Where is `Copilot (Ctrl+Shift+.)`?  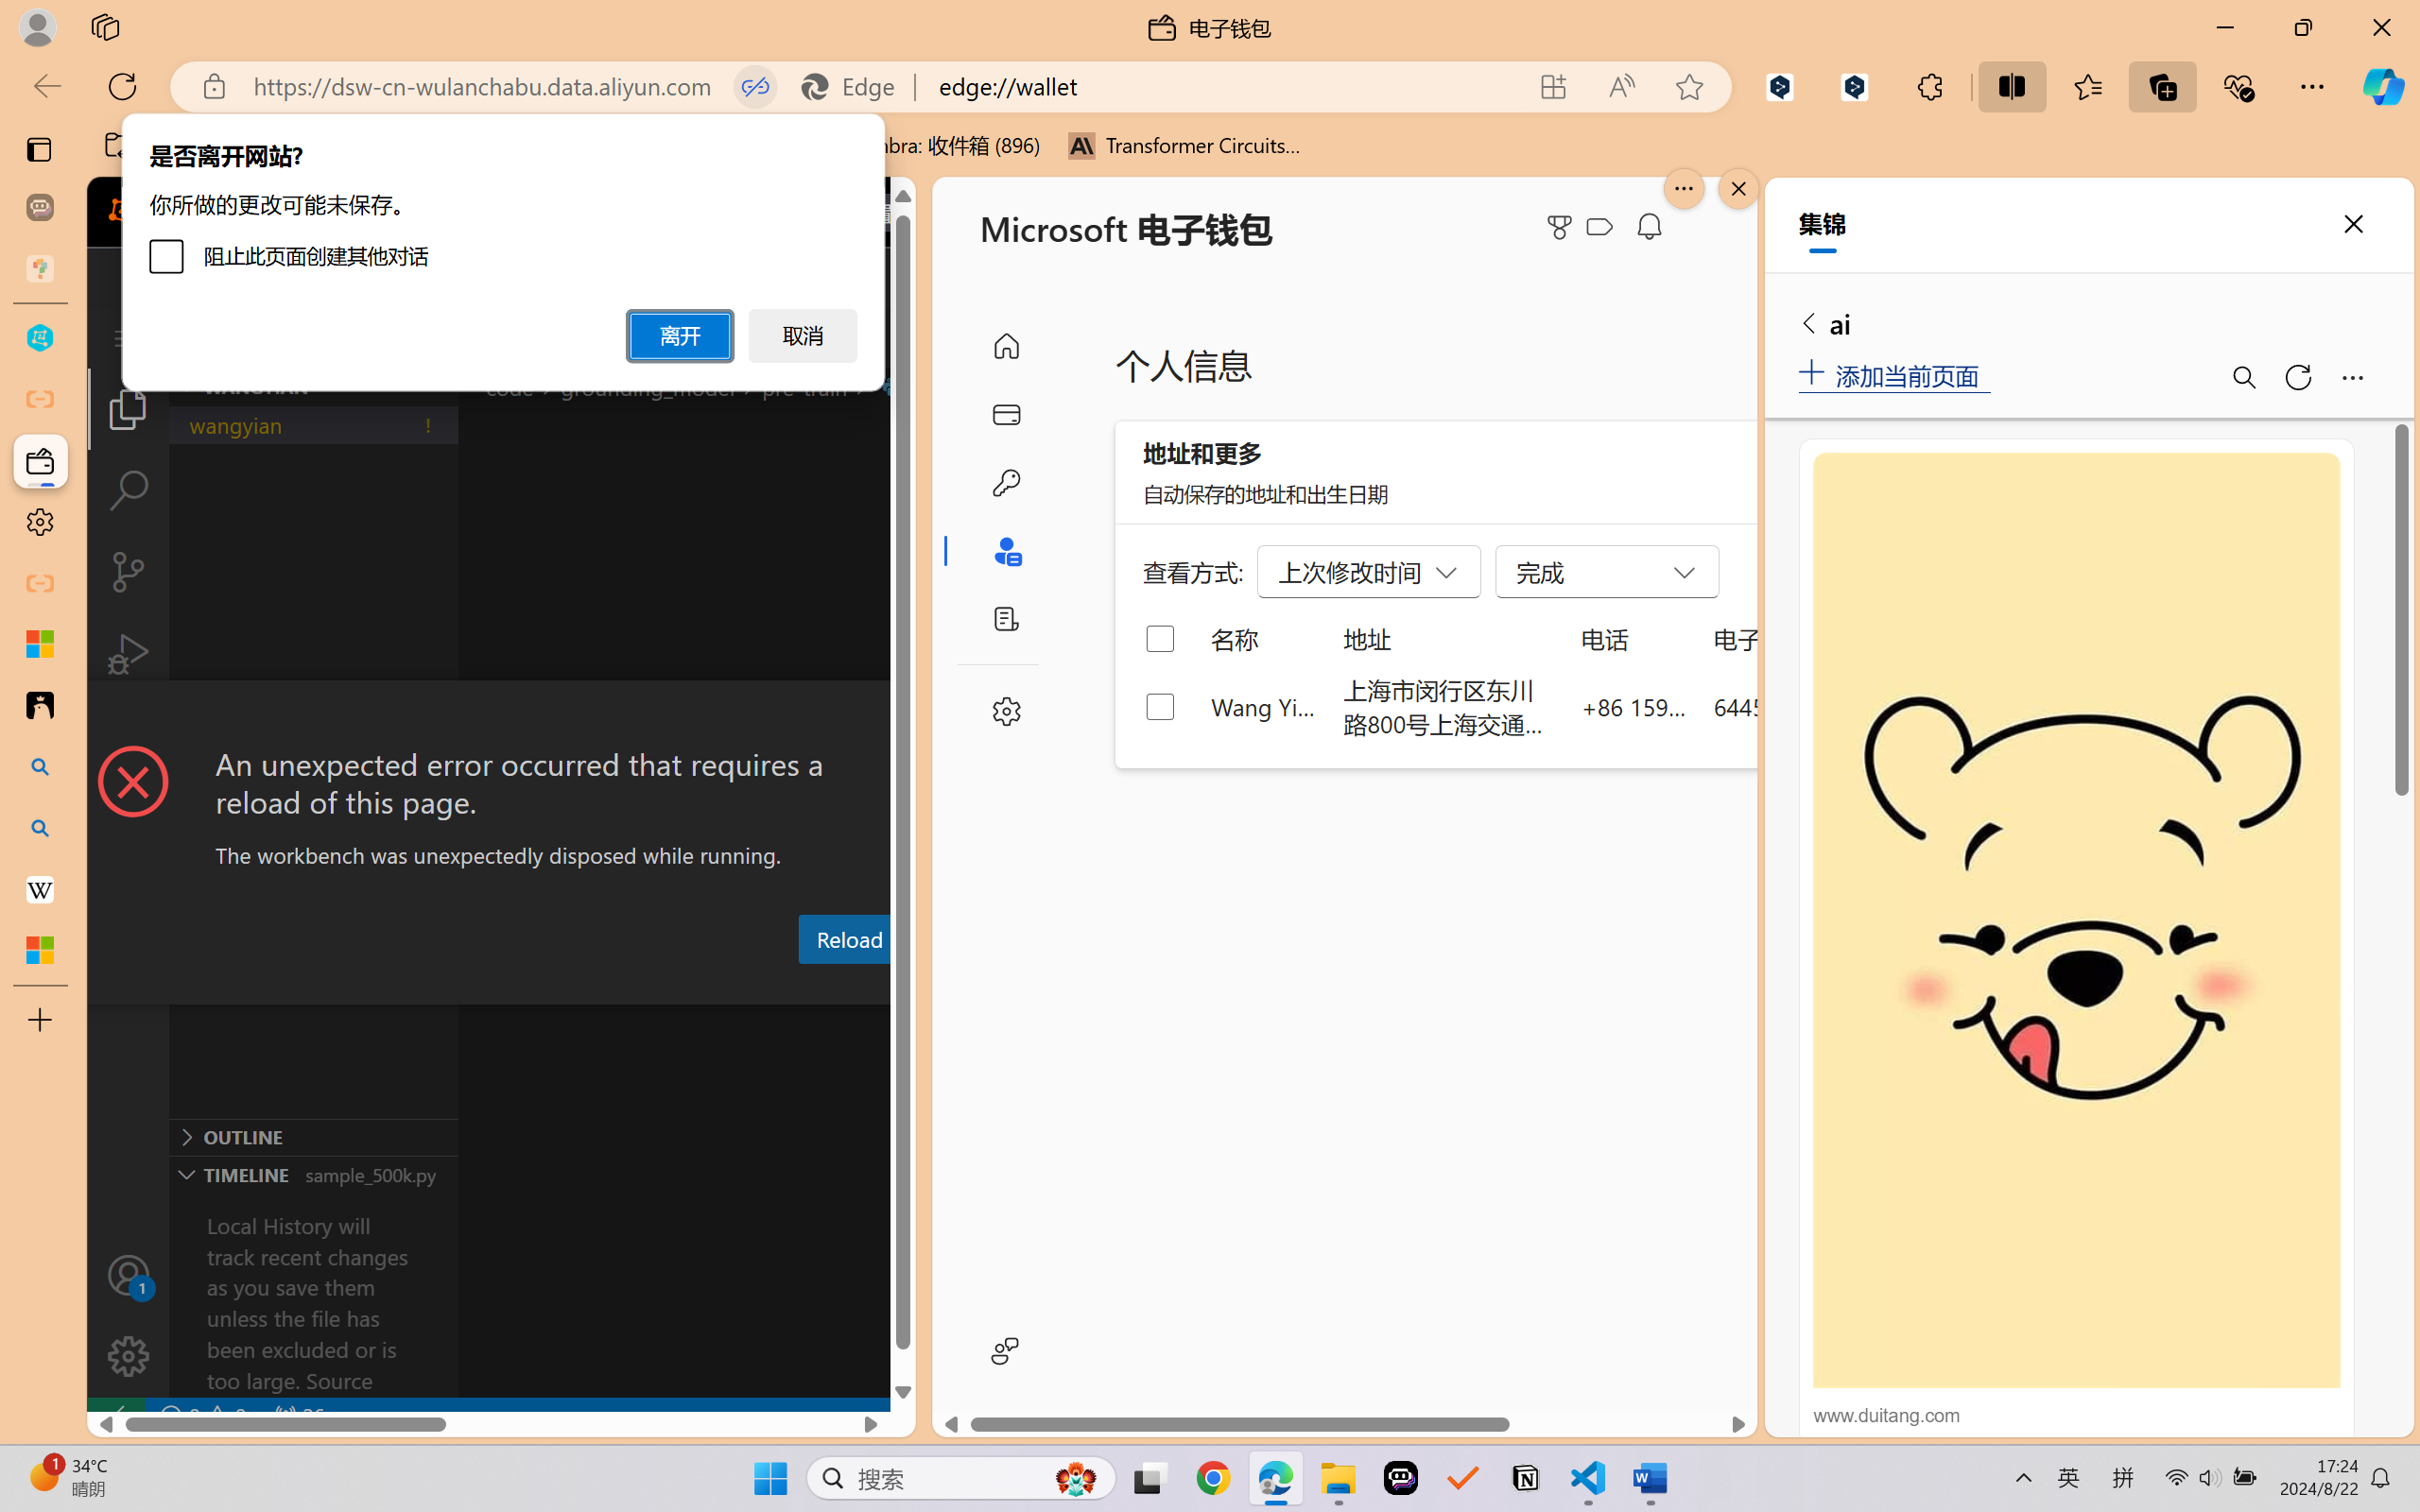 Copilot (Ctrl+Shift+.) is located at coordinates (2383, 86).